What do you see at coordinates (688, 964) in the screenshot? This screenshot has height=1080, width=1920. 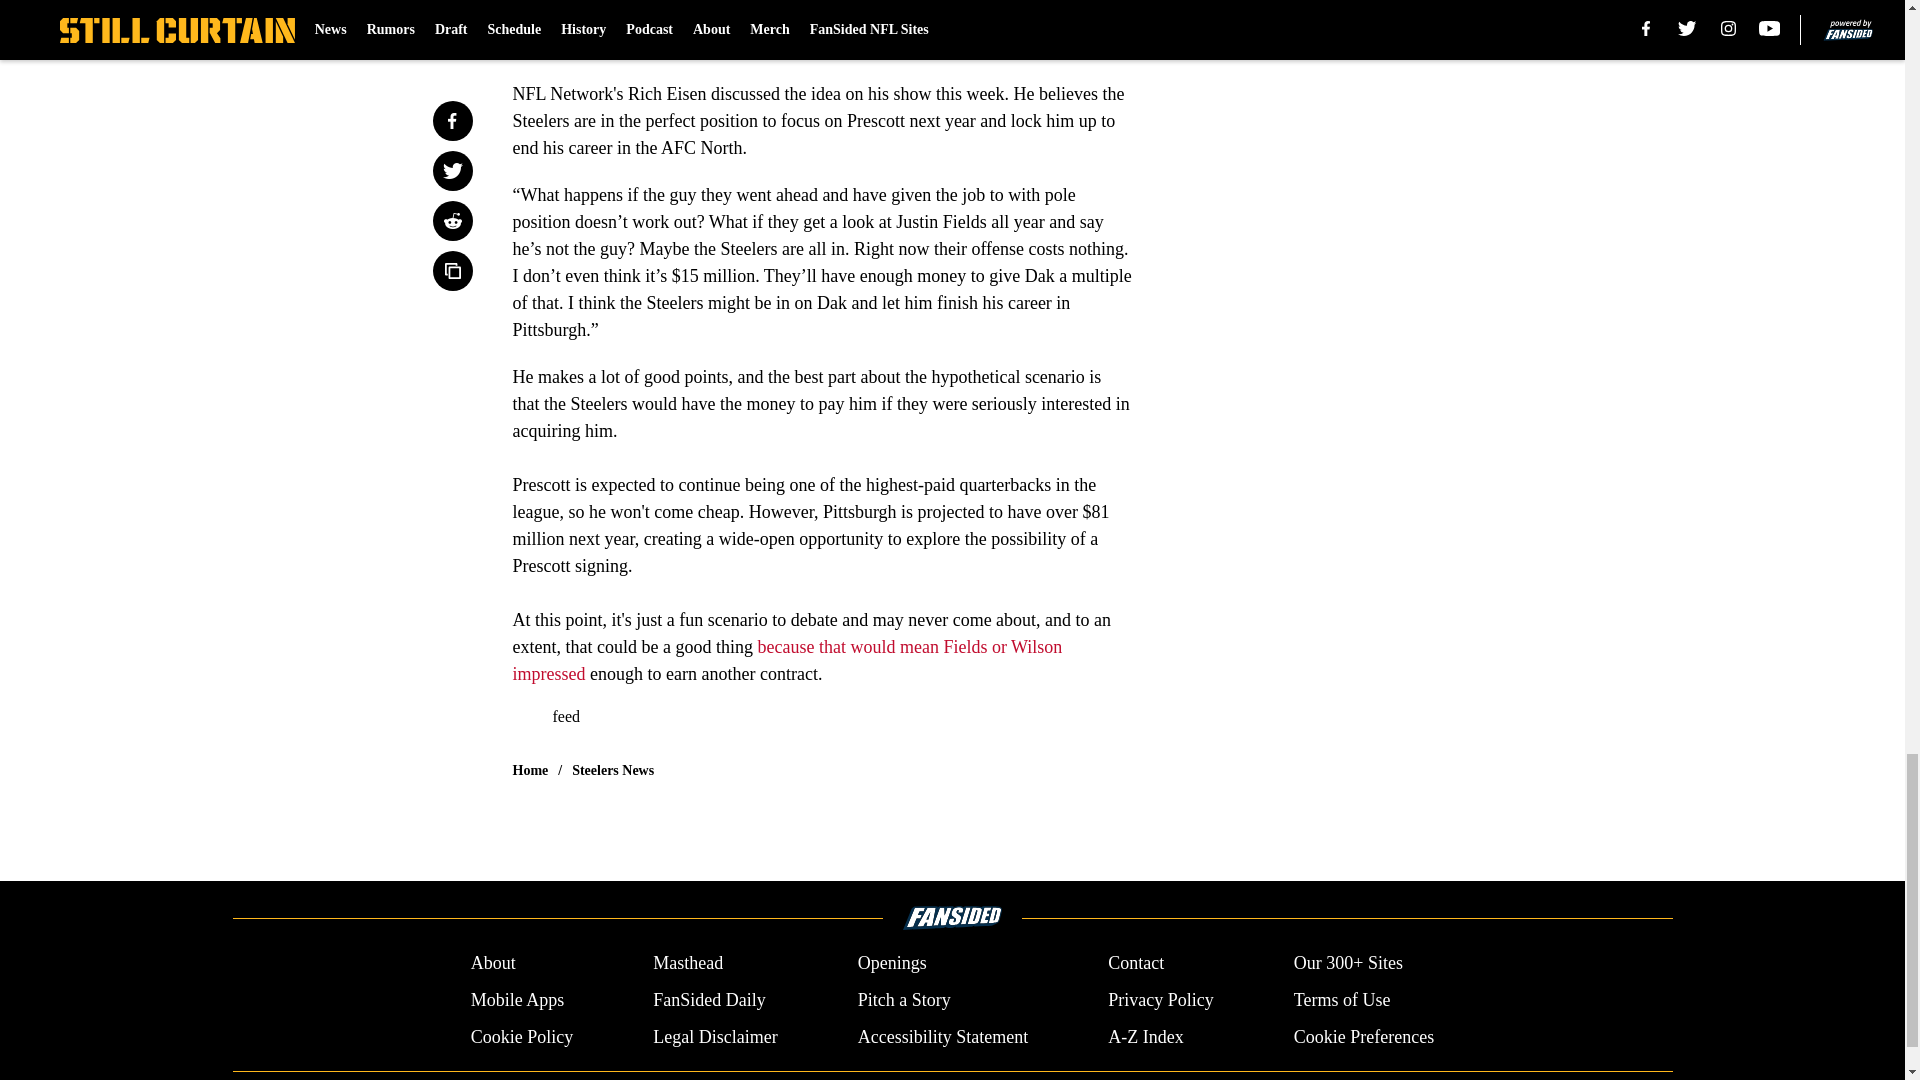 I see `Masthead` at bounding box center [688, 964].